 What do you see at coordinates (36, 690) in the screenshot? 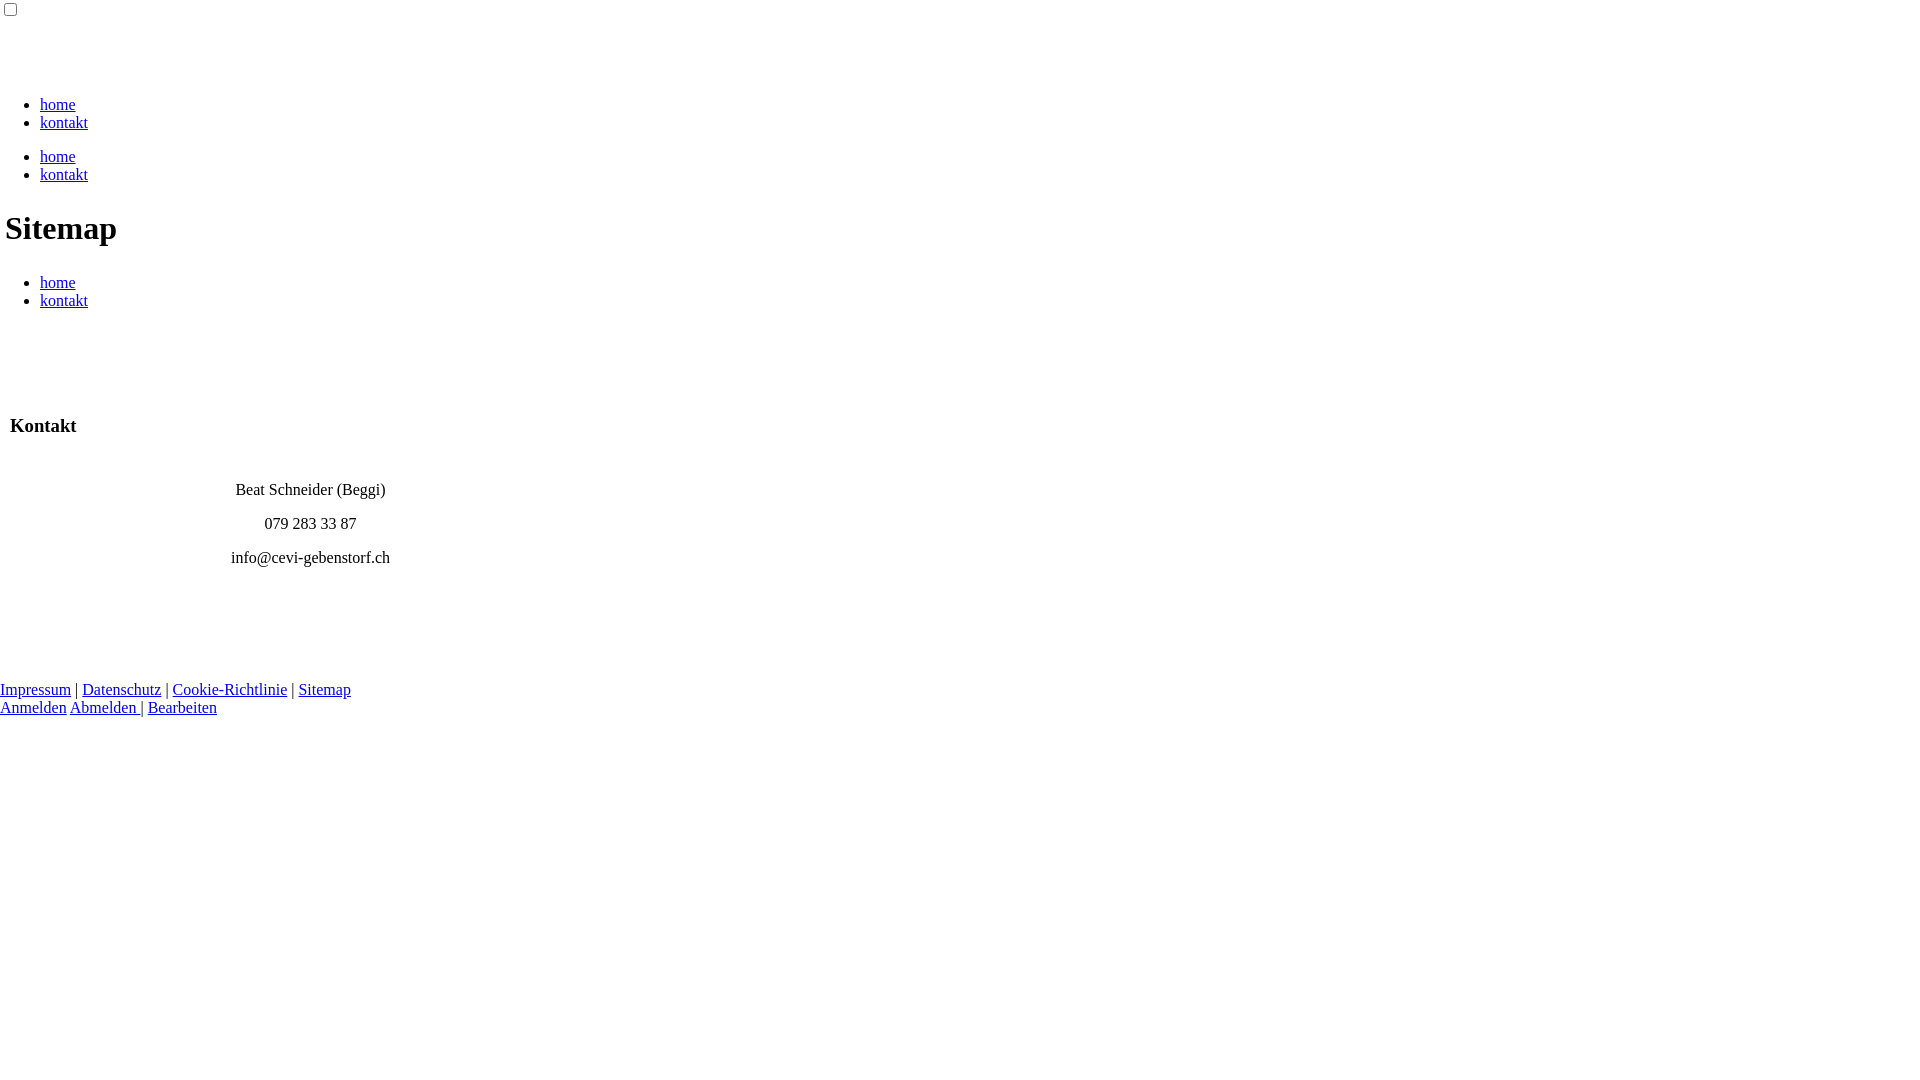
I see `Impressum` at bounding box center [36, 690].